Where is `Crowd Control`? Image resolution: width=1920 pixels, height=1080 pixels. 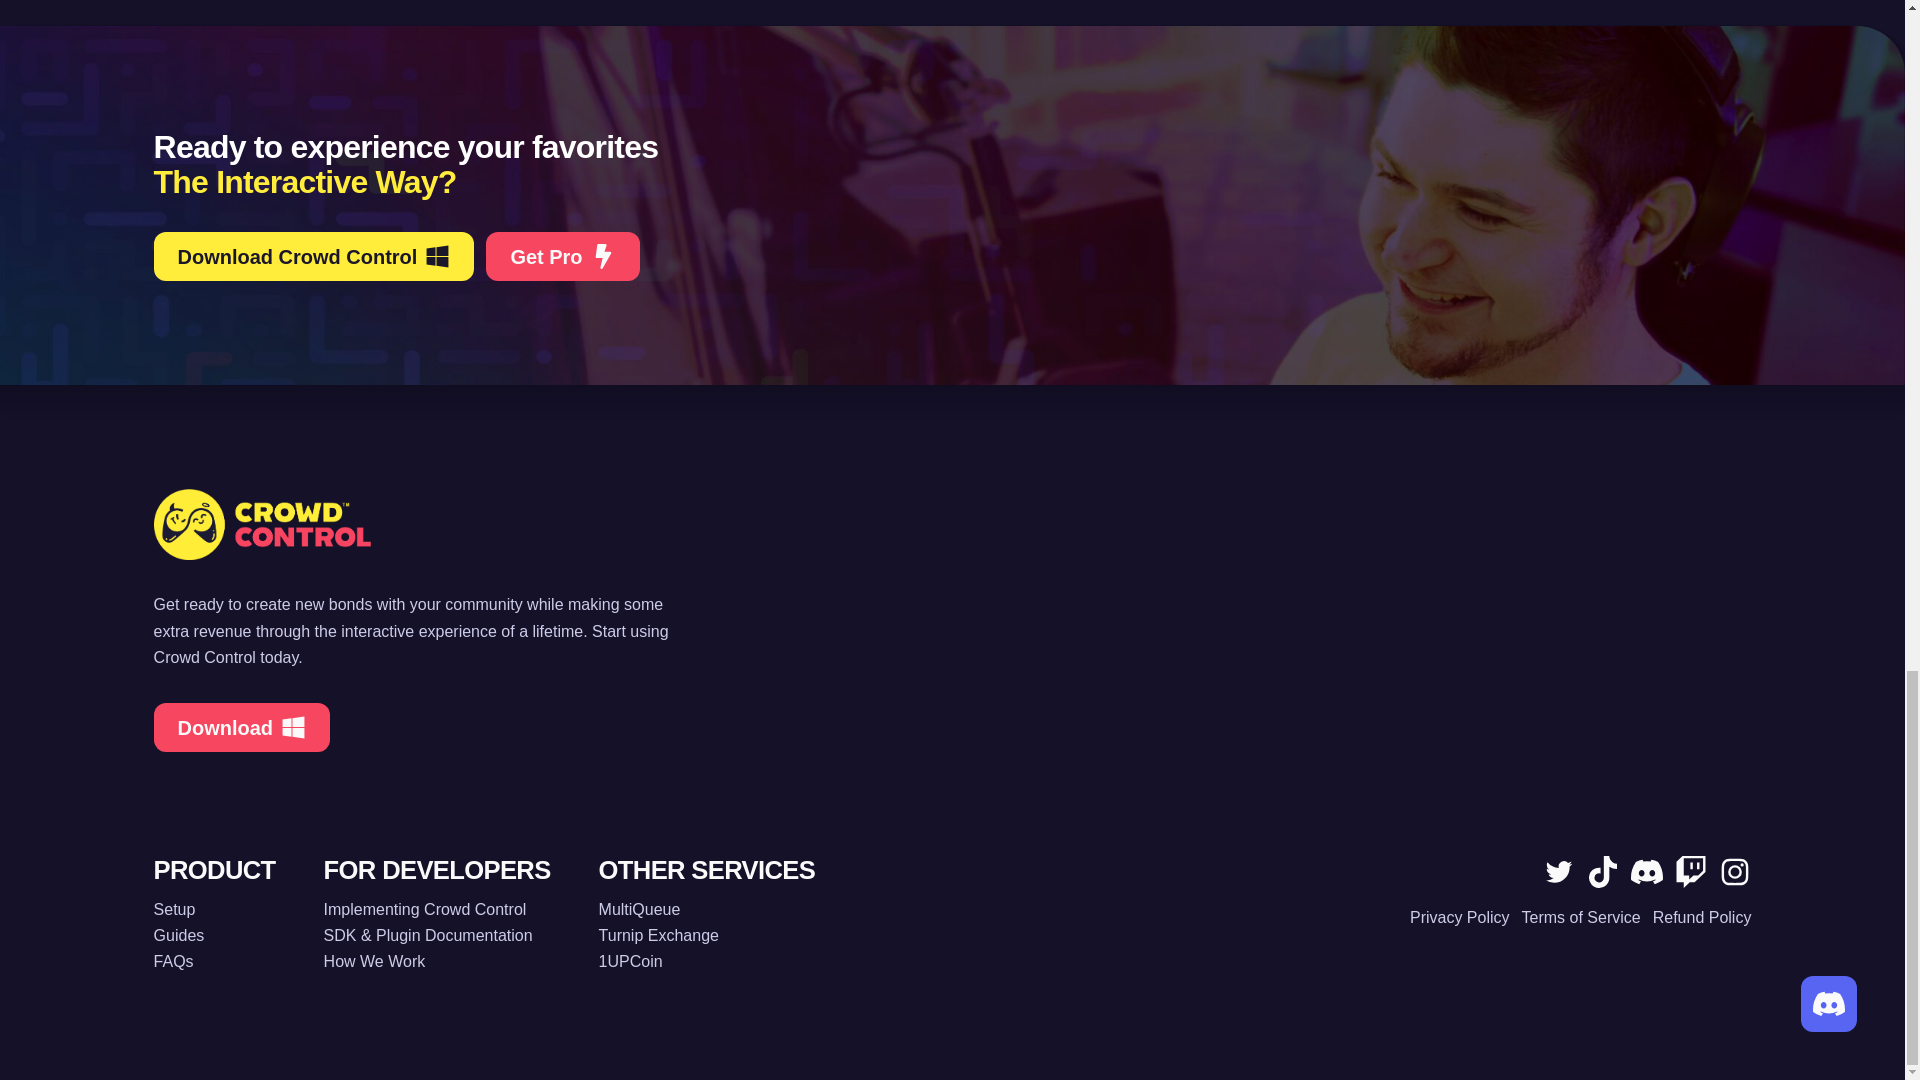 Crowd Control is located at coordinates (952, 524).